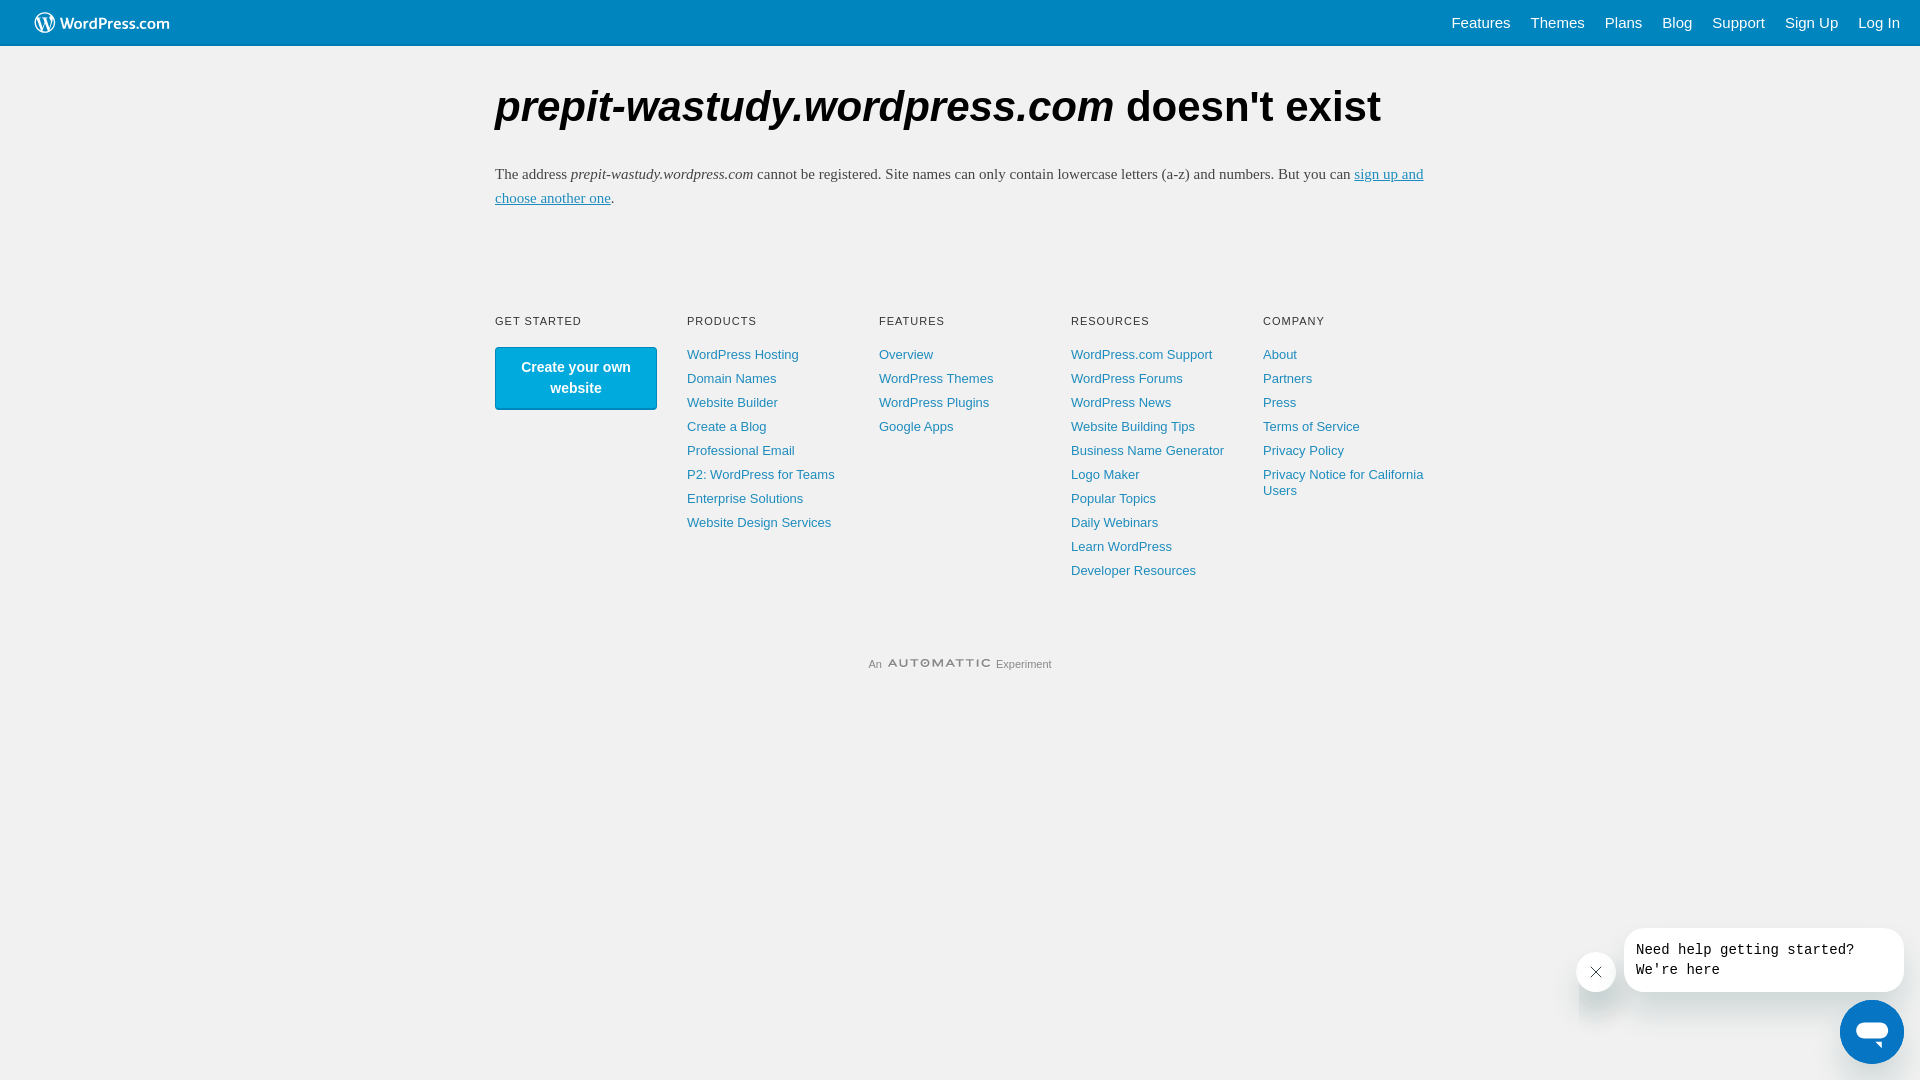 The height and width of the screenshot is (1080, 1920). Describe the element at coordinates (732, 402) in the screenshot. I see `Website Builder` at that location.